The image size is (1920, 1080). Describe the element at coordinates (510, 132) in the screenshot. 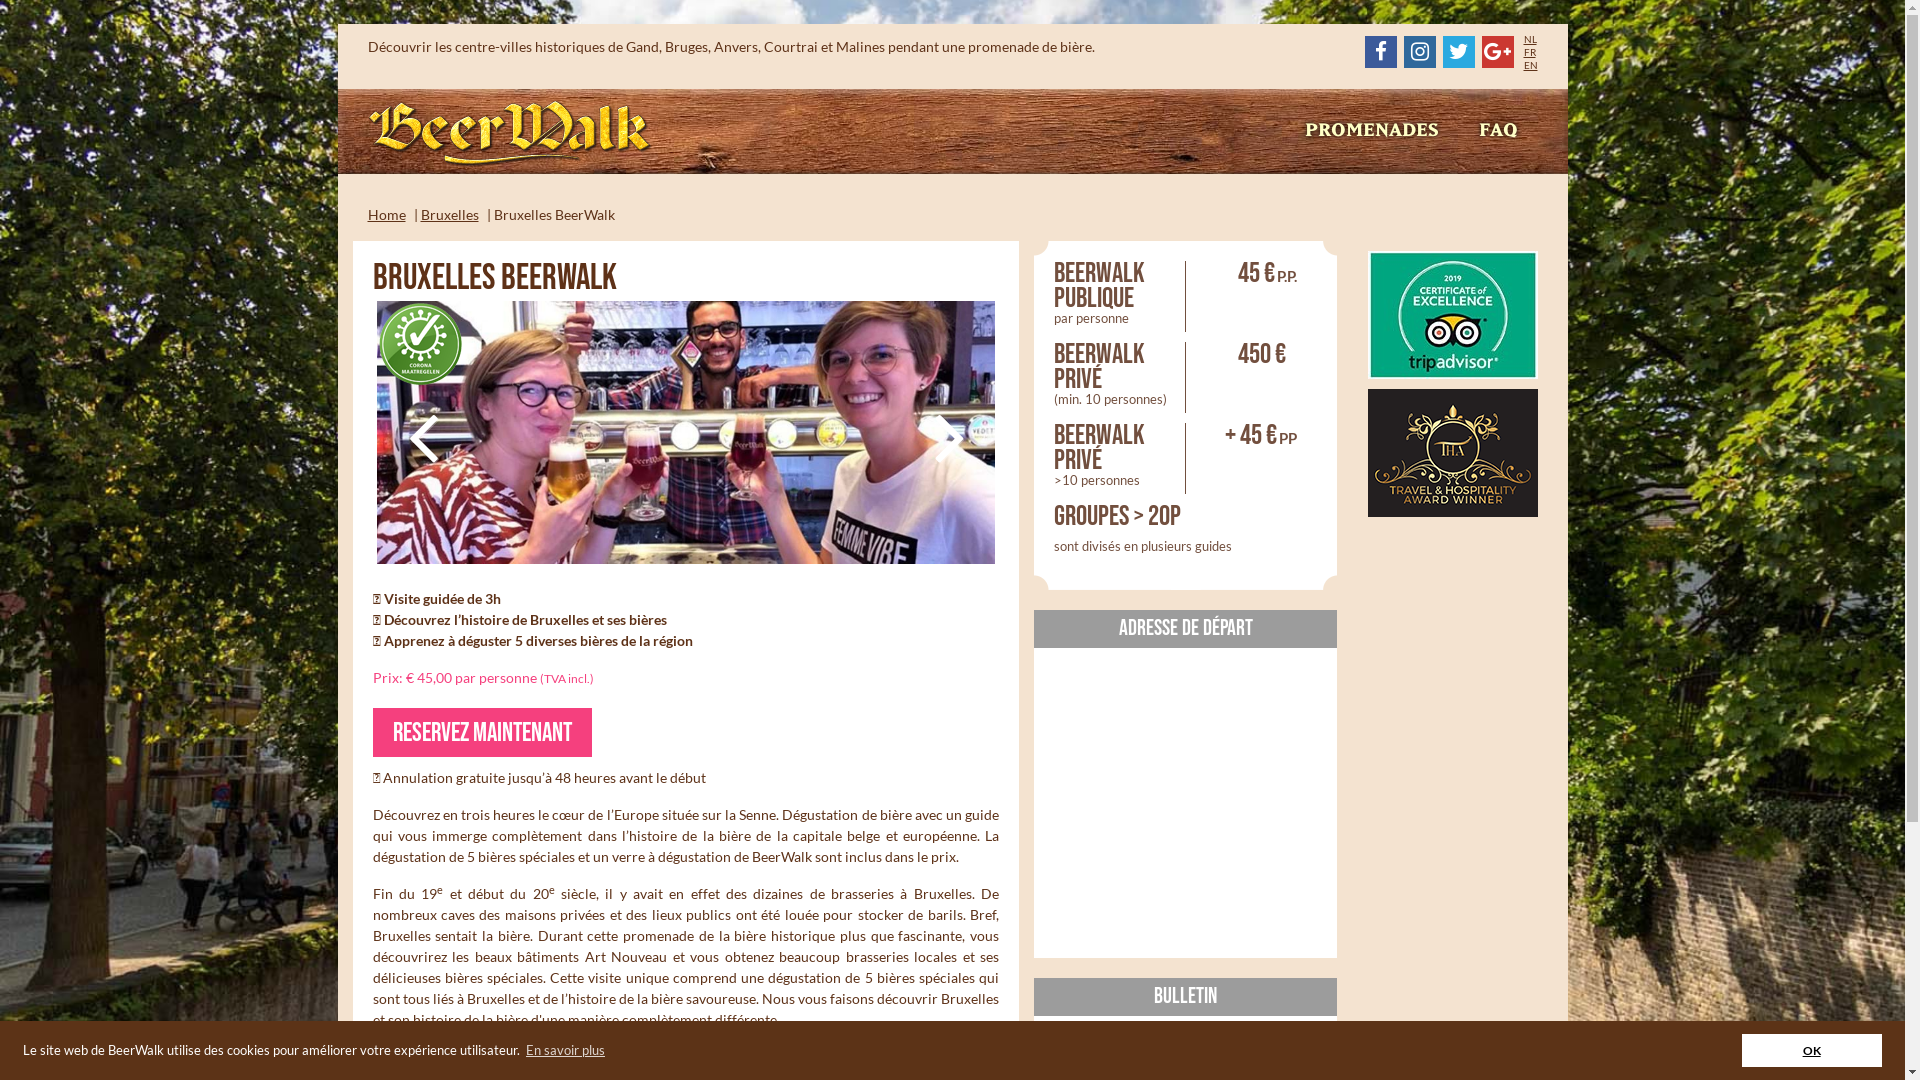

I see `BeerWalk - Historische stadswandelingen` at that location.